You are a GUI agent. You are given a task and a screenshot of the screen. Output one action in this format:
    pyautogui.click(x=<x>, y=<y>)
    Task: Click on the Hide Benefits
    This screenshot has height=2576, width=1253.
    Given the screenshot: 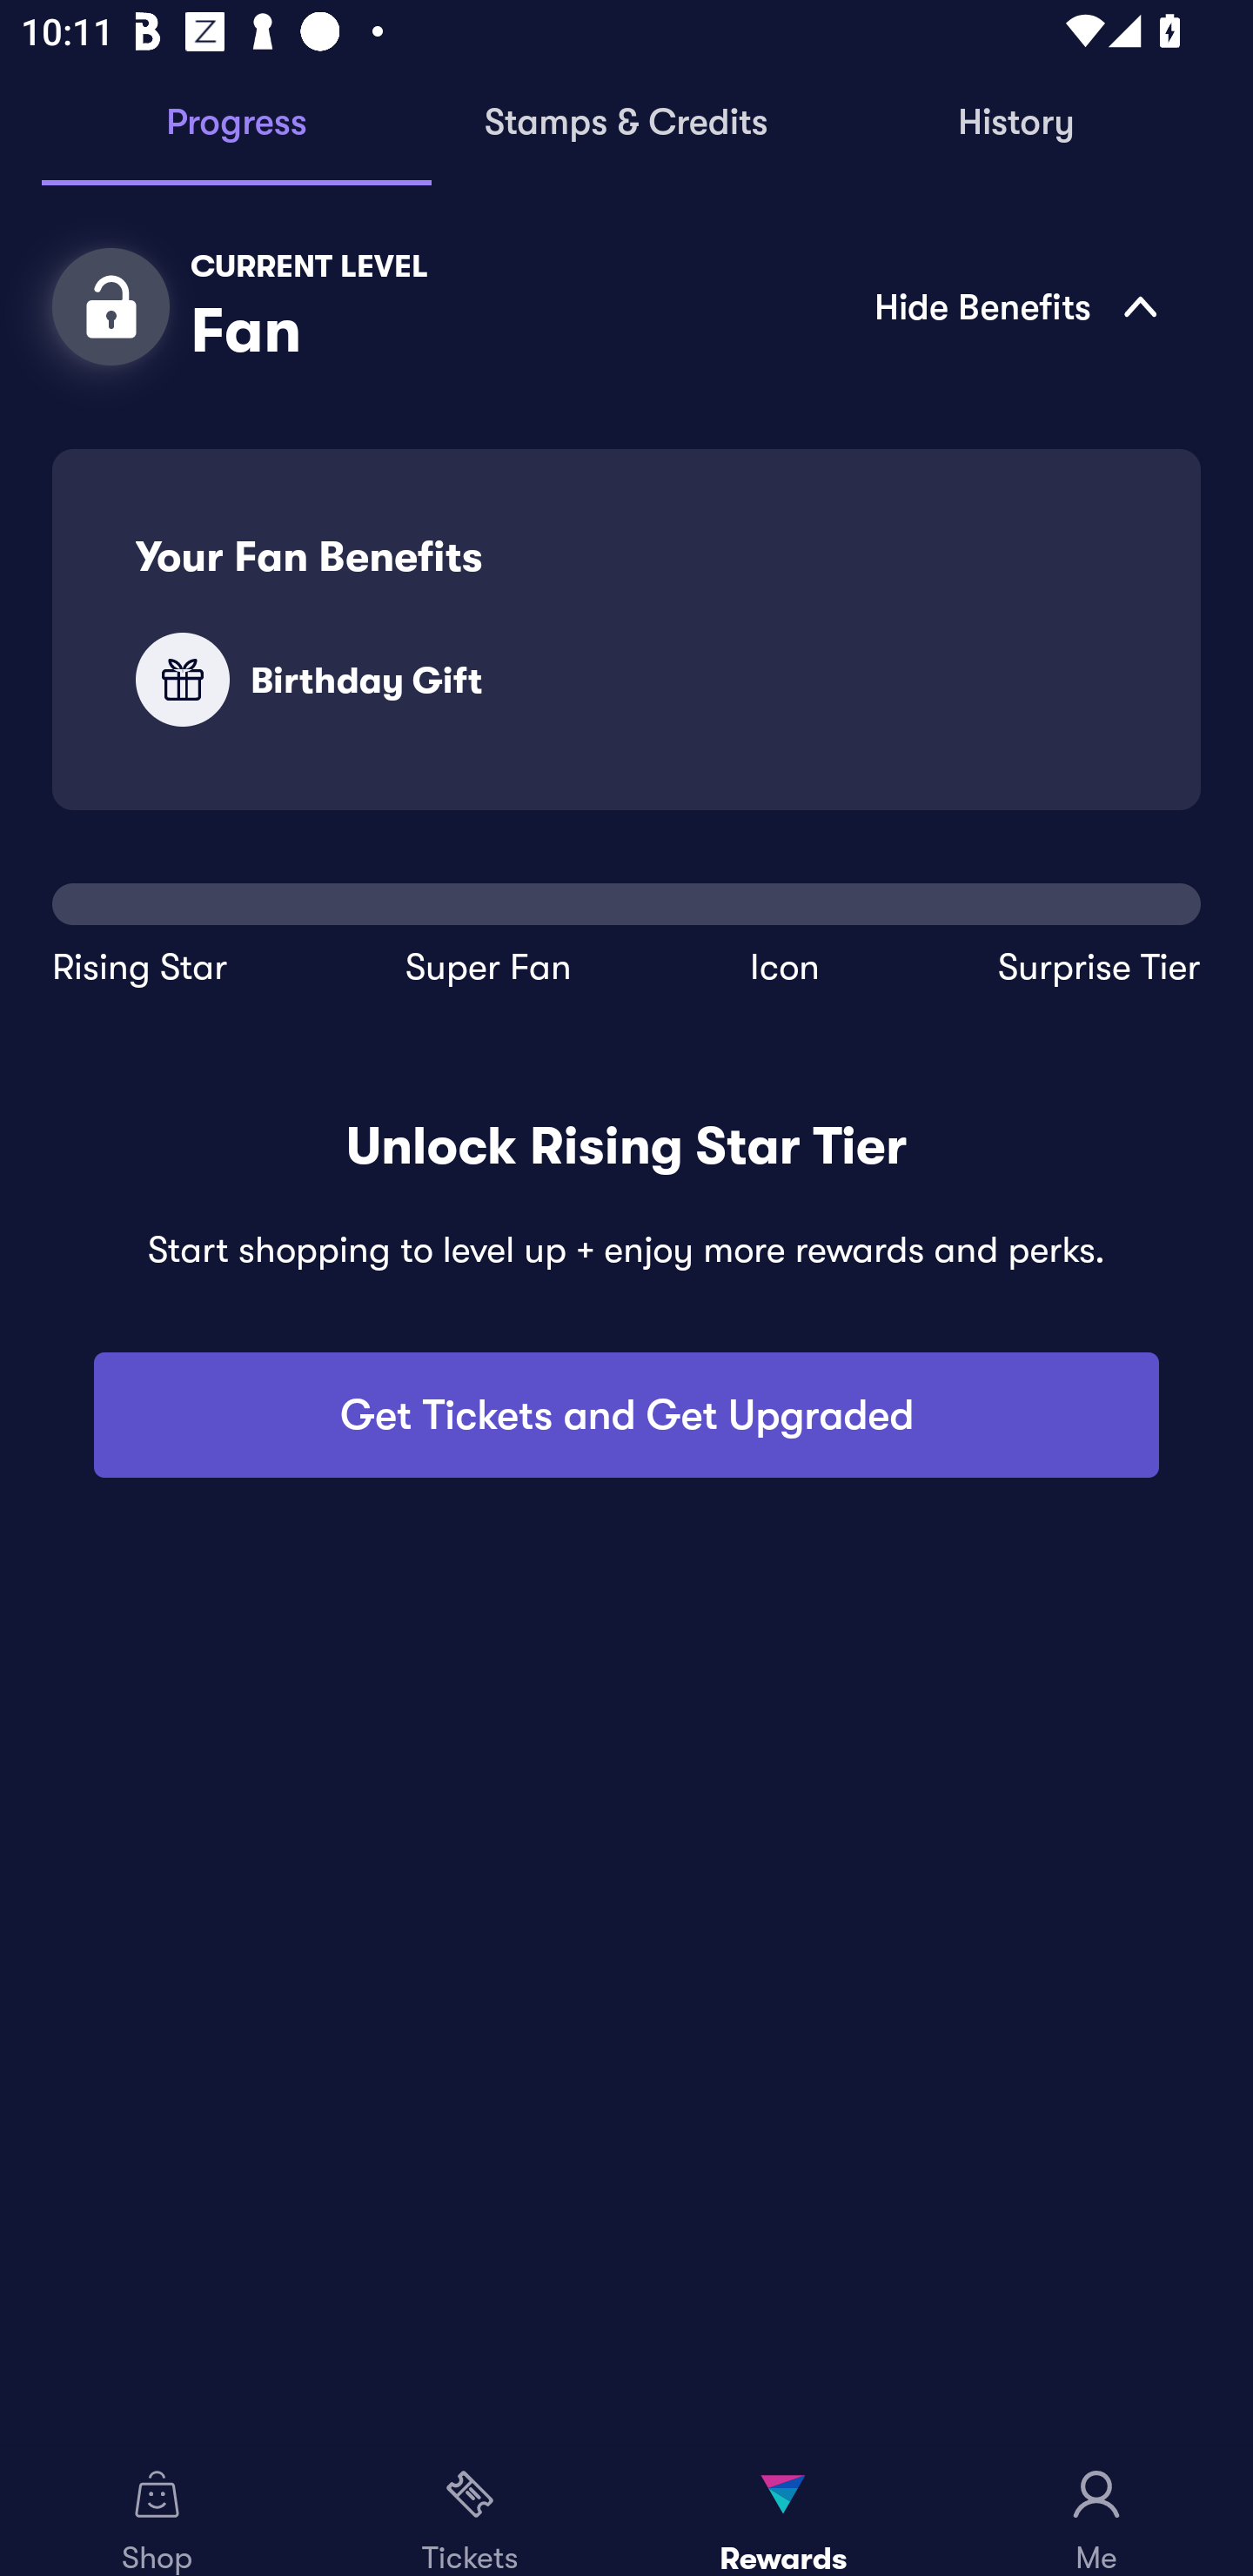 What is the action you would take?
    pyautogui.click(x=824, y=306)
    